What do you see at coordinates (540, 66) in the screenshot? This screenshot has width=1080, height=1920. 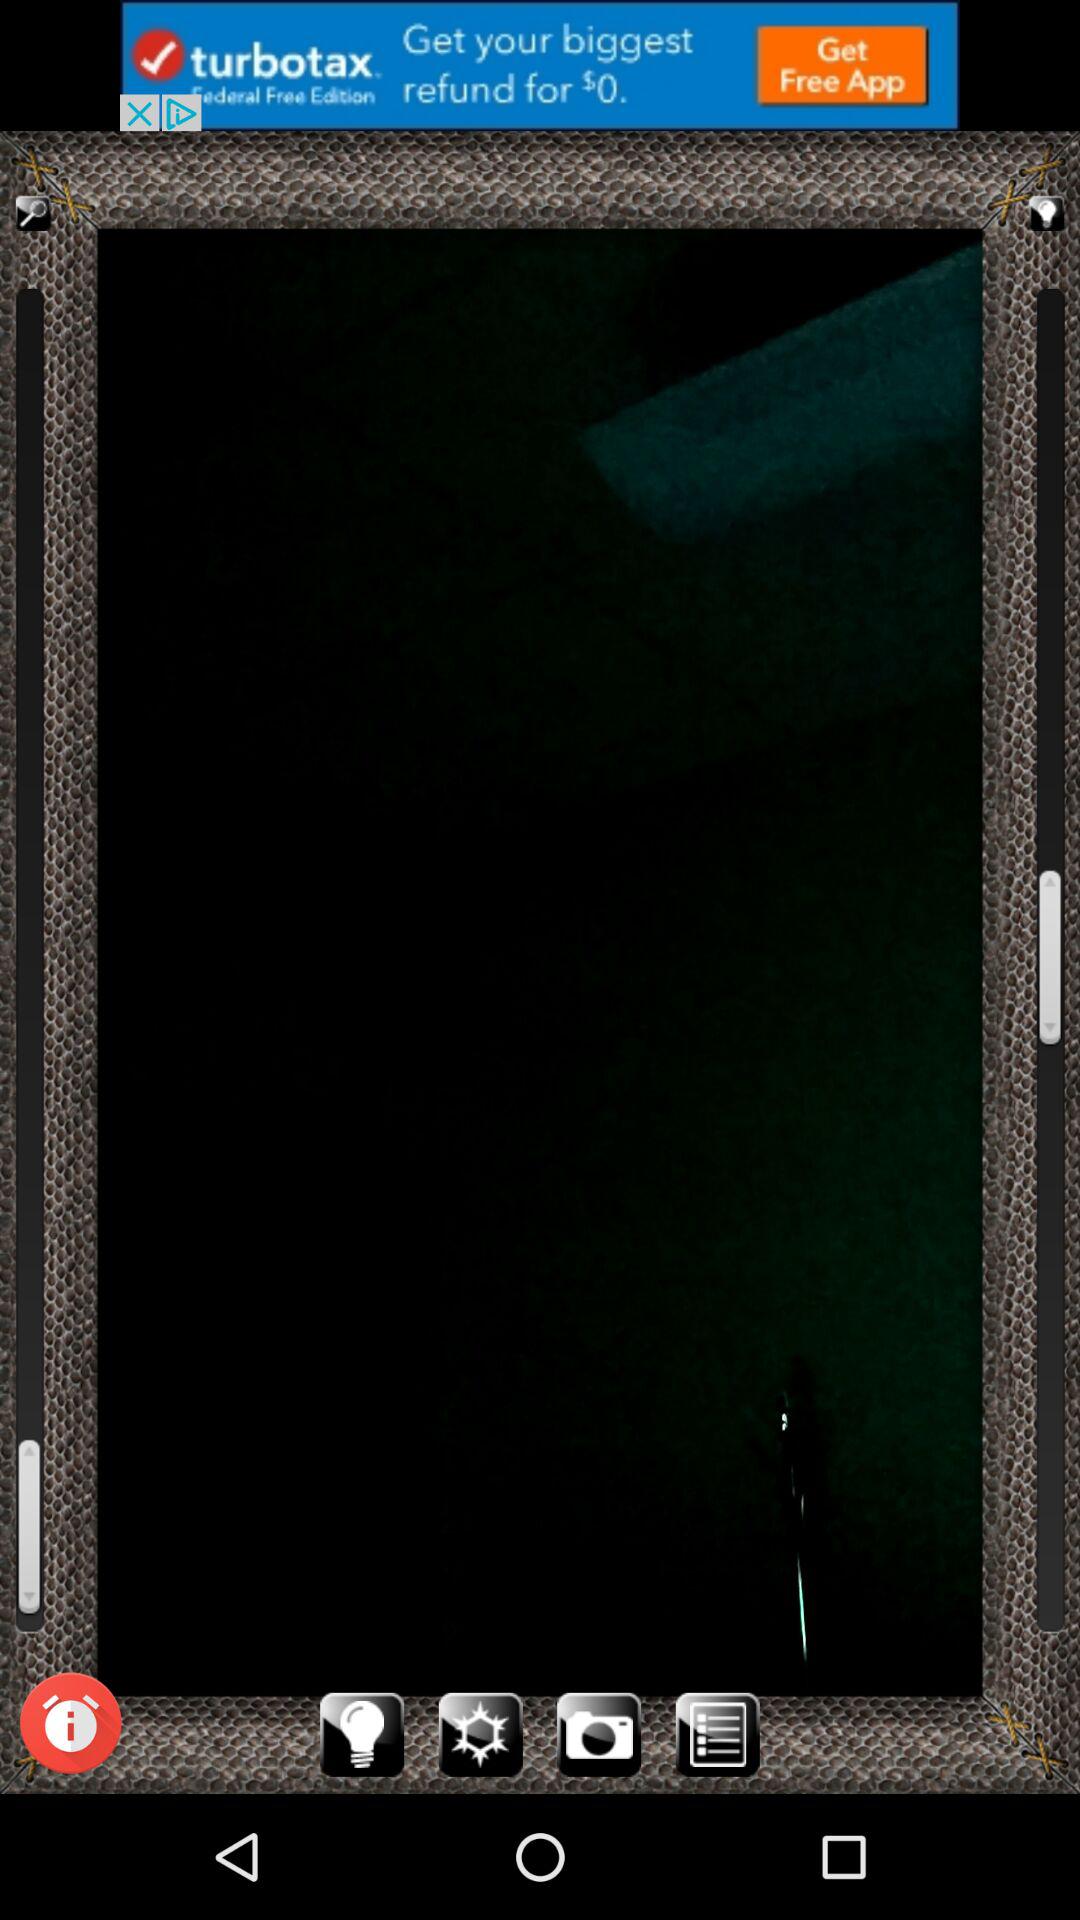 I see `go to website advertisement` at bounding box center [540, 66].